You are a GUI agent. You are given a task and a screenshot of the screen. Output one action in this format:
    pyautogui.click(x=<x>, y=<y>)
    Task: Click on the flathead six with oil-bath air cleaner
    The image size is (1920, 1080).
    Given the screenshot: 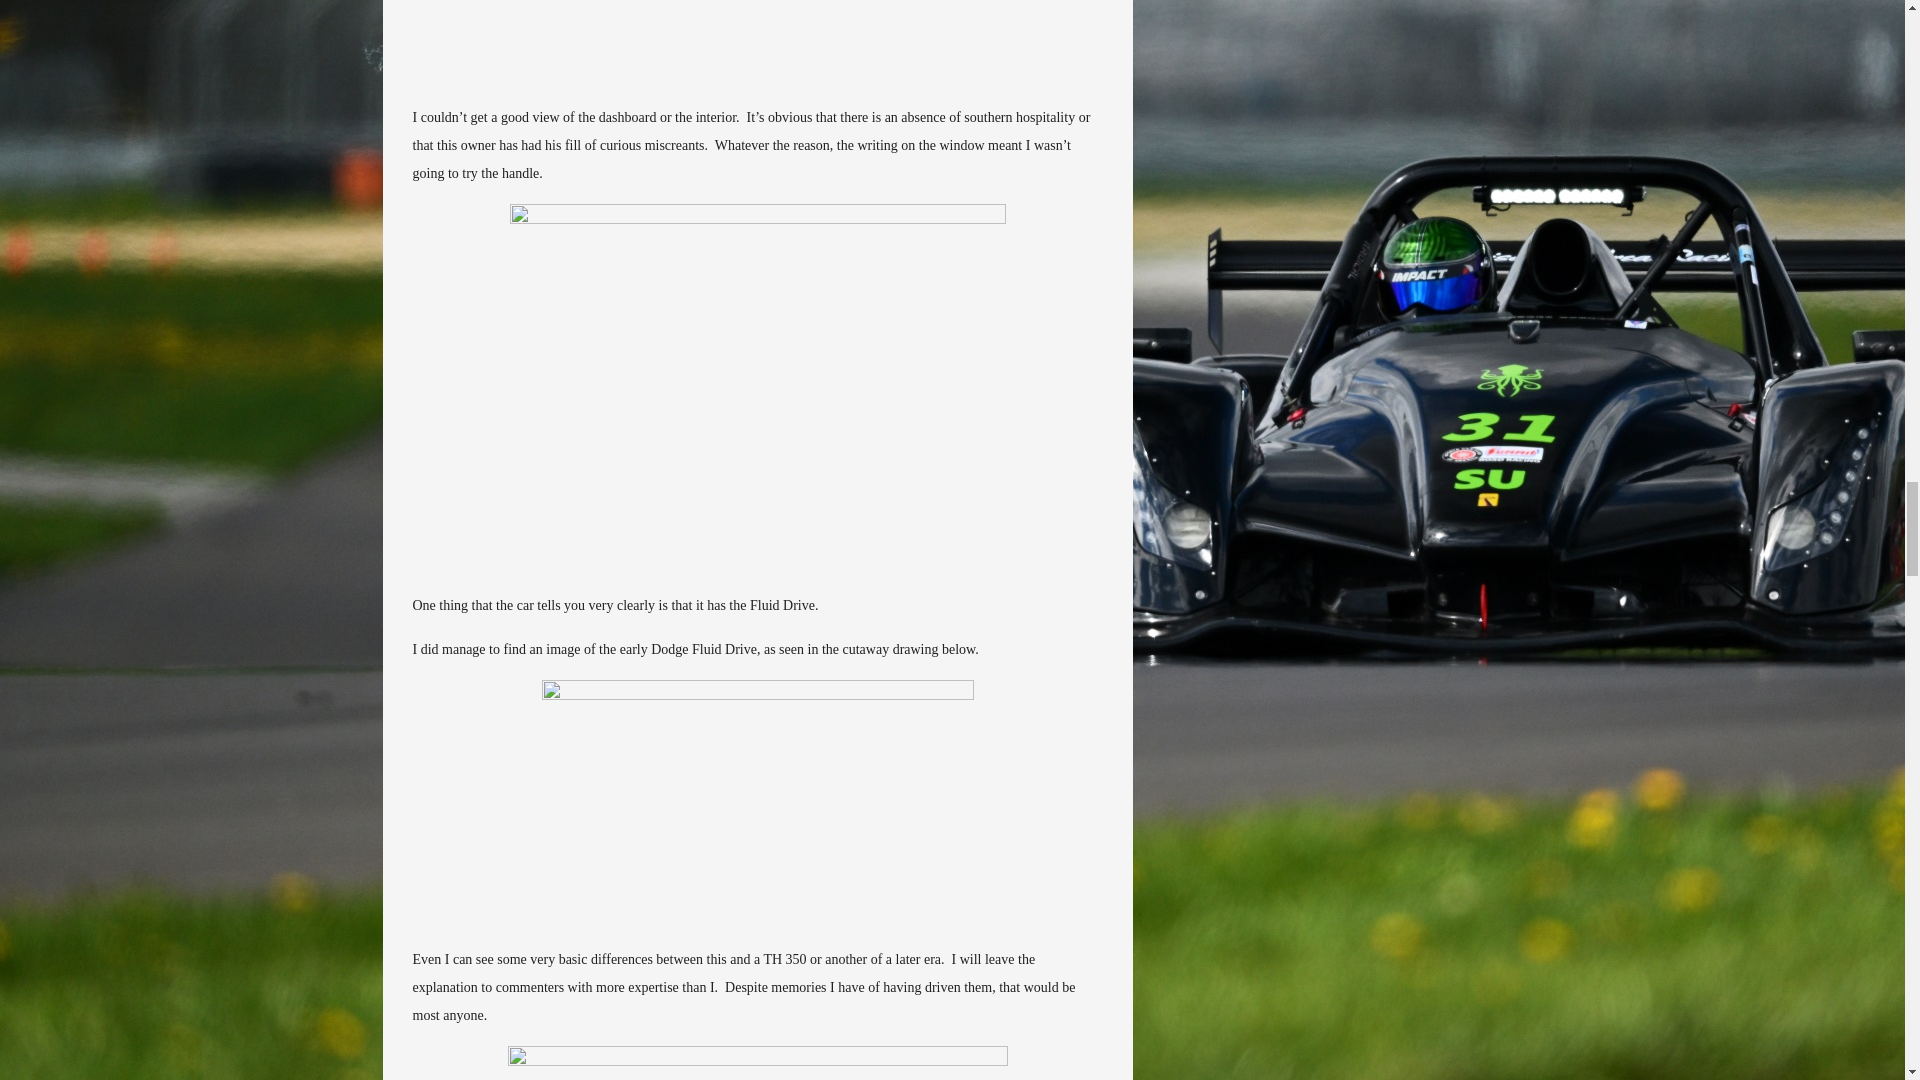 What is the action you would take?
    pyautogui.click(x=758, y=1063)
    